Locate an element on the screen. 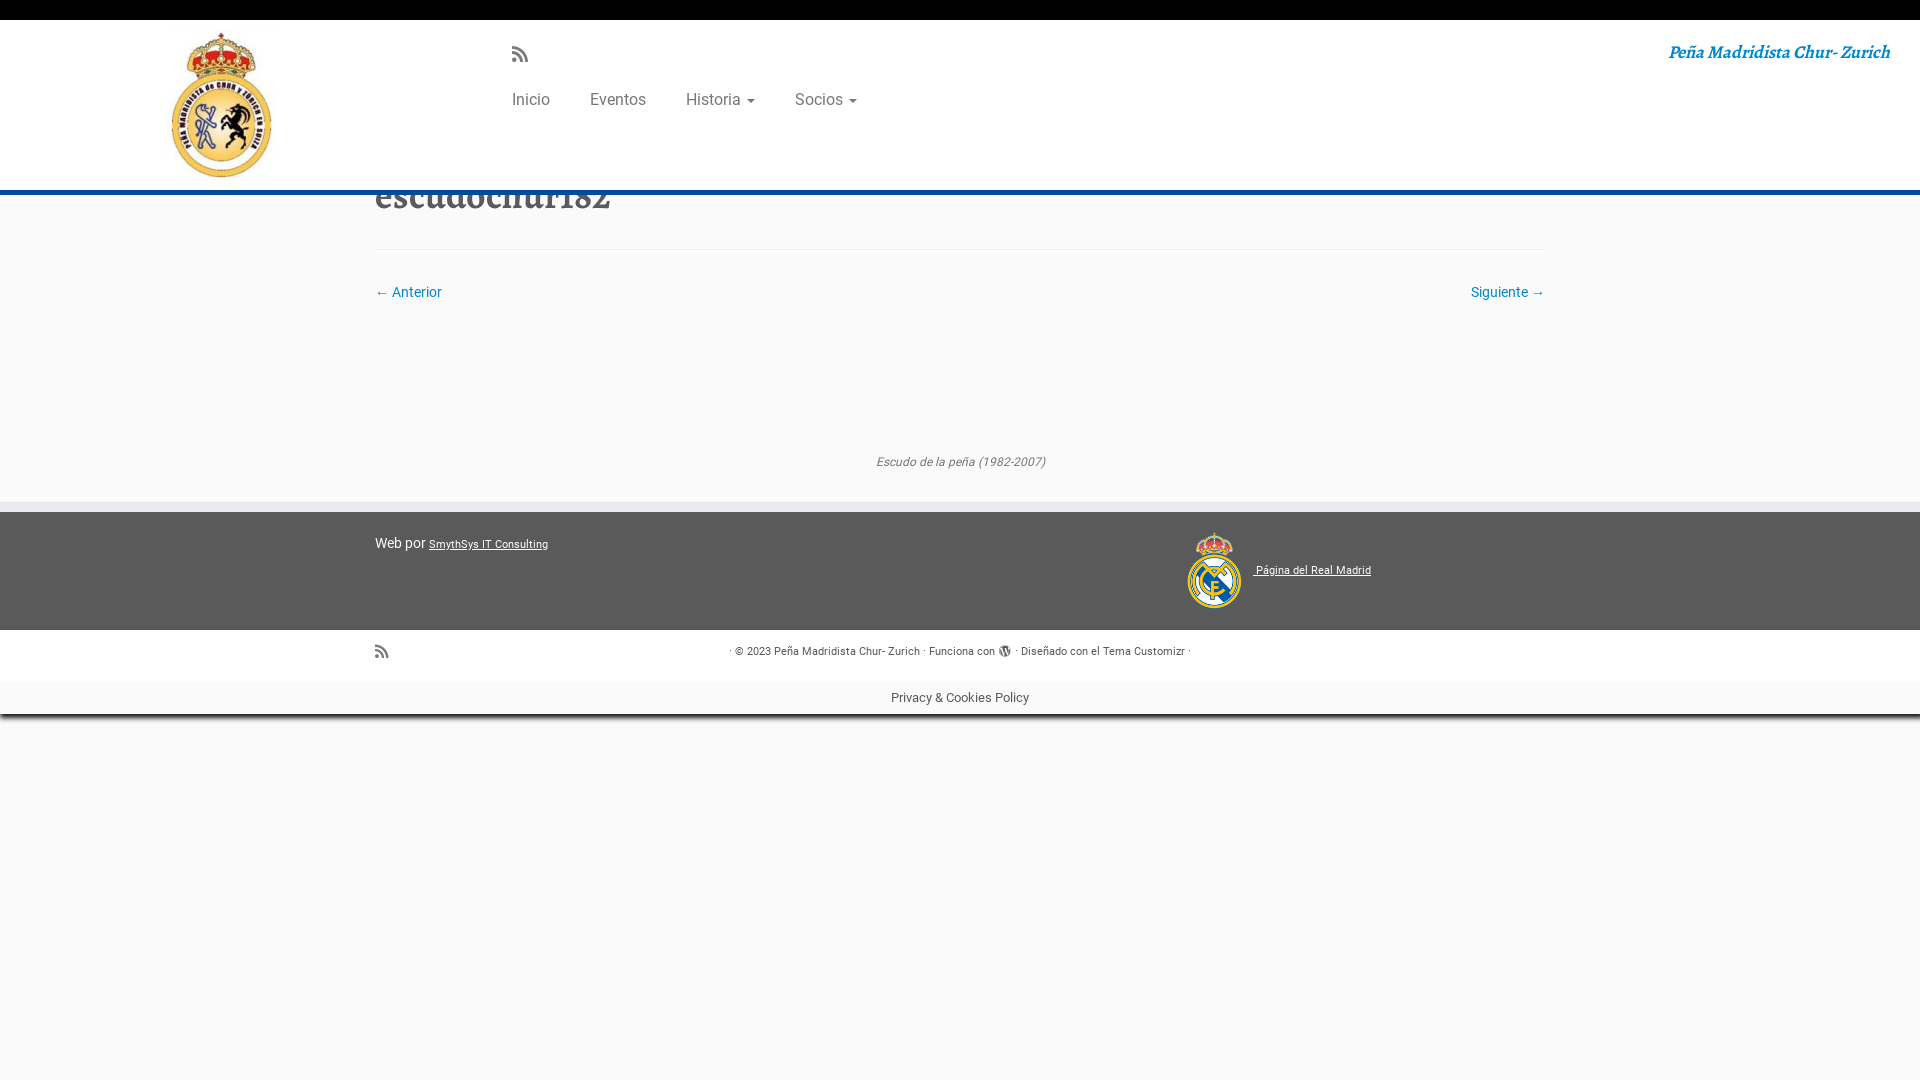 This screenshot has width=1920, height=1080. escudochur182 is located at coordinates (960, 376).